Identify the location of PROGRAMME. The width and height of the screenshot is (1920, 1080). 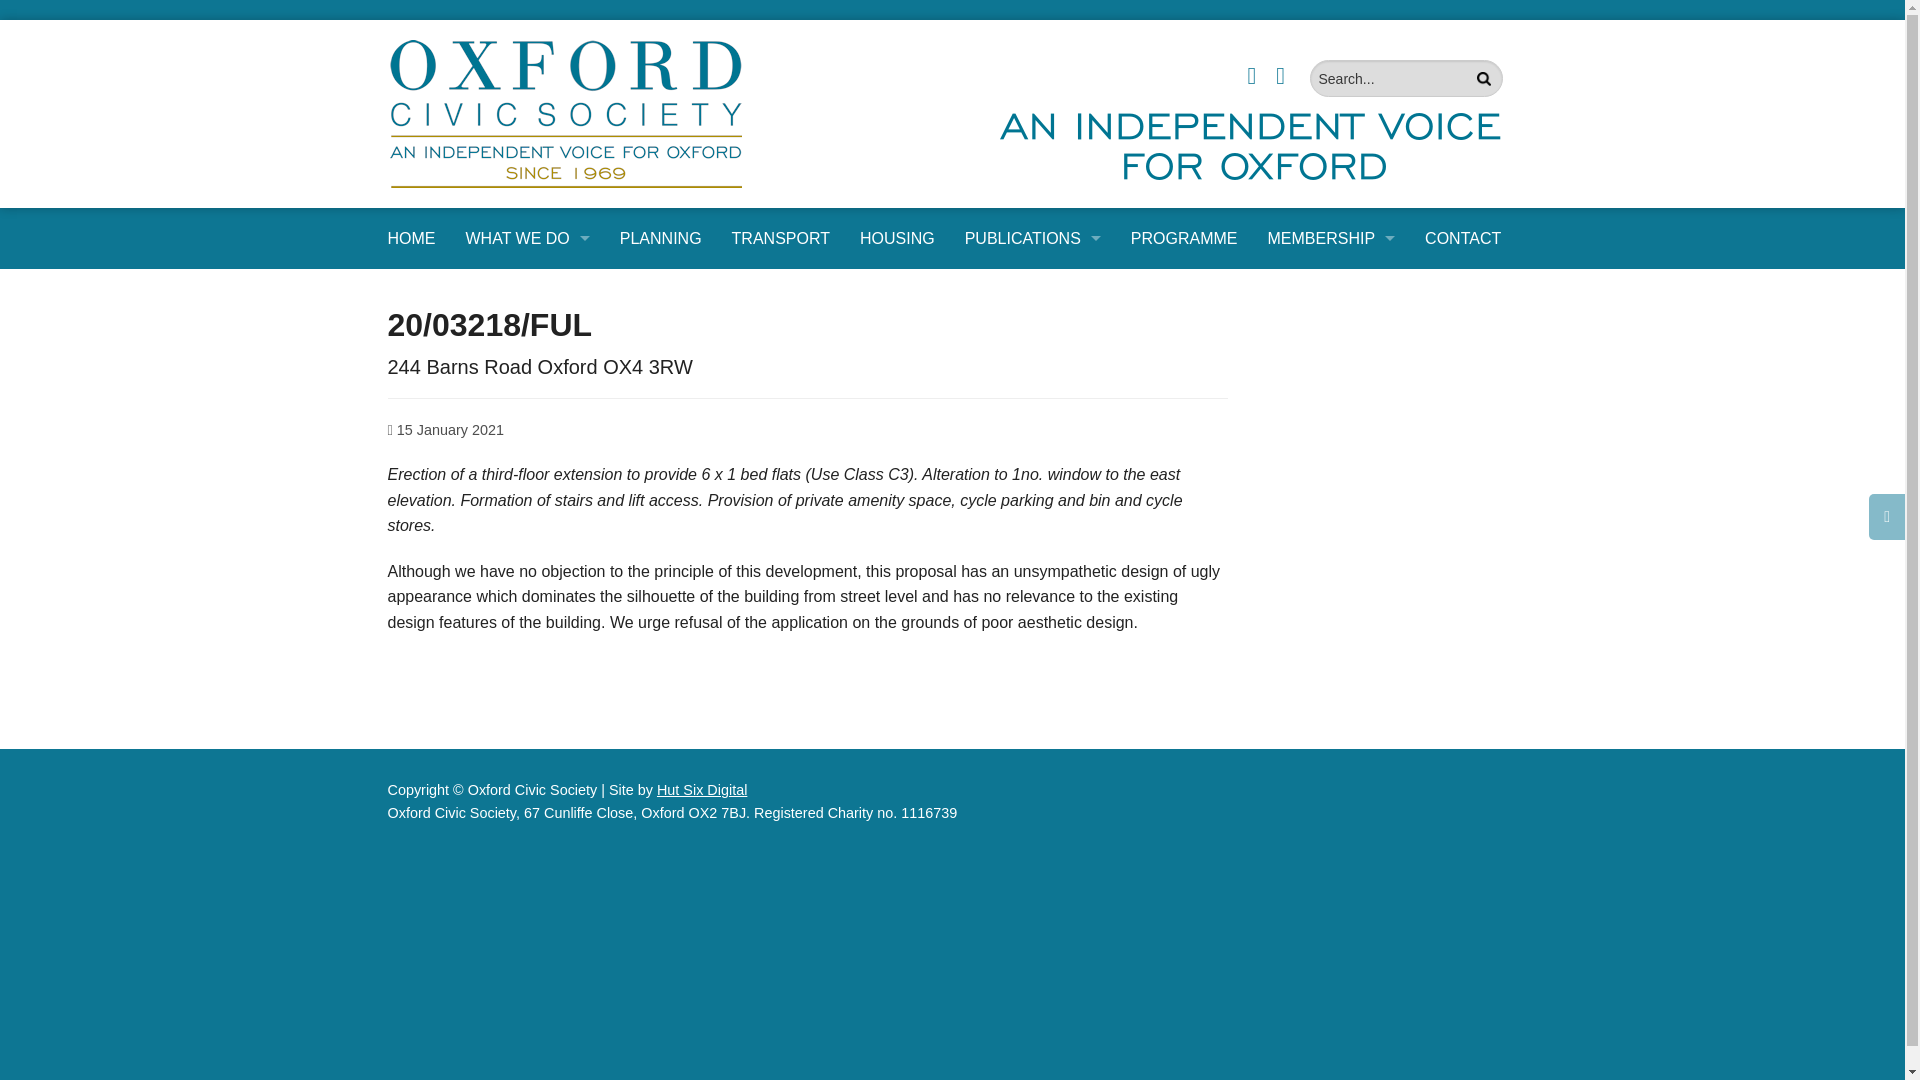
(1184, 238).